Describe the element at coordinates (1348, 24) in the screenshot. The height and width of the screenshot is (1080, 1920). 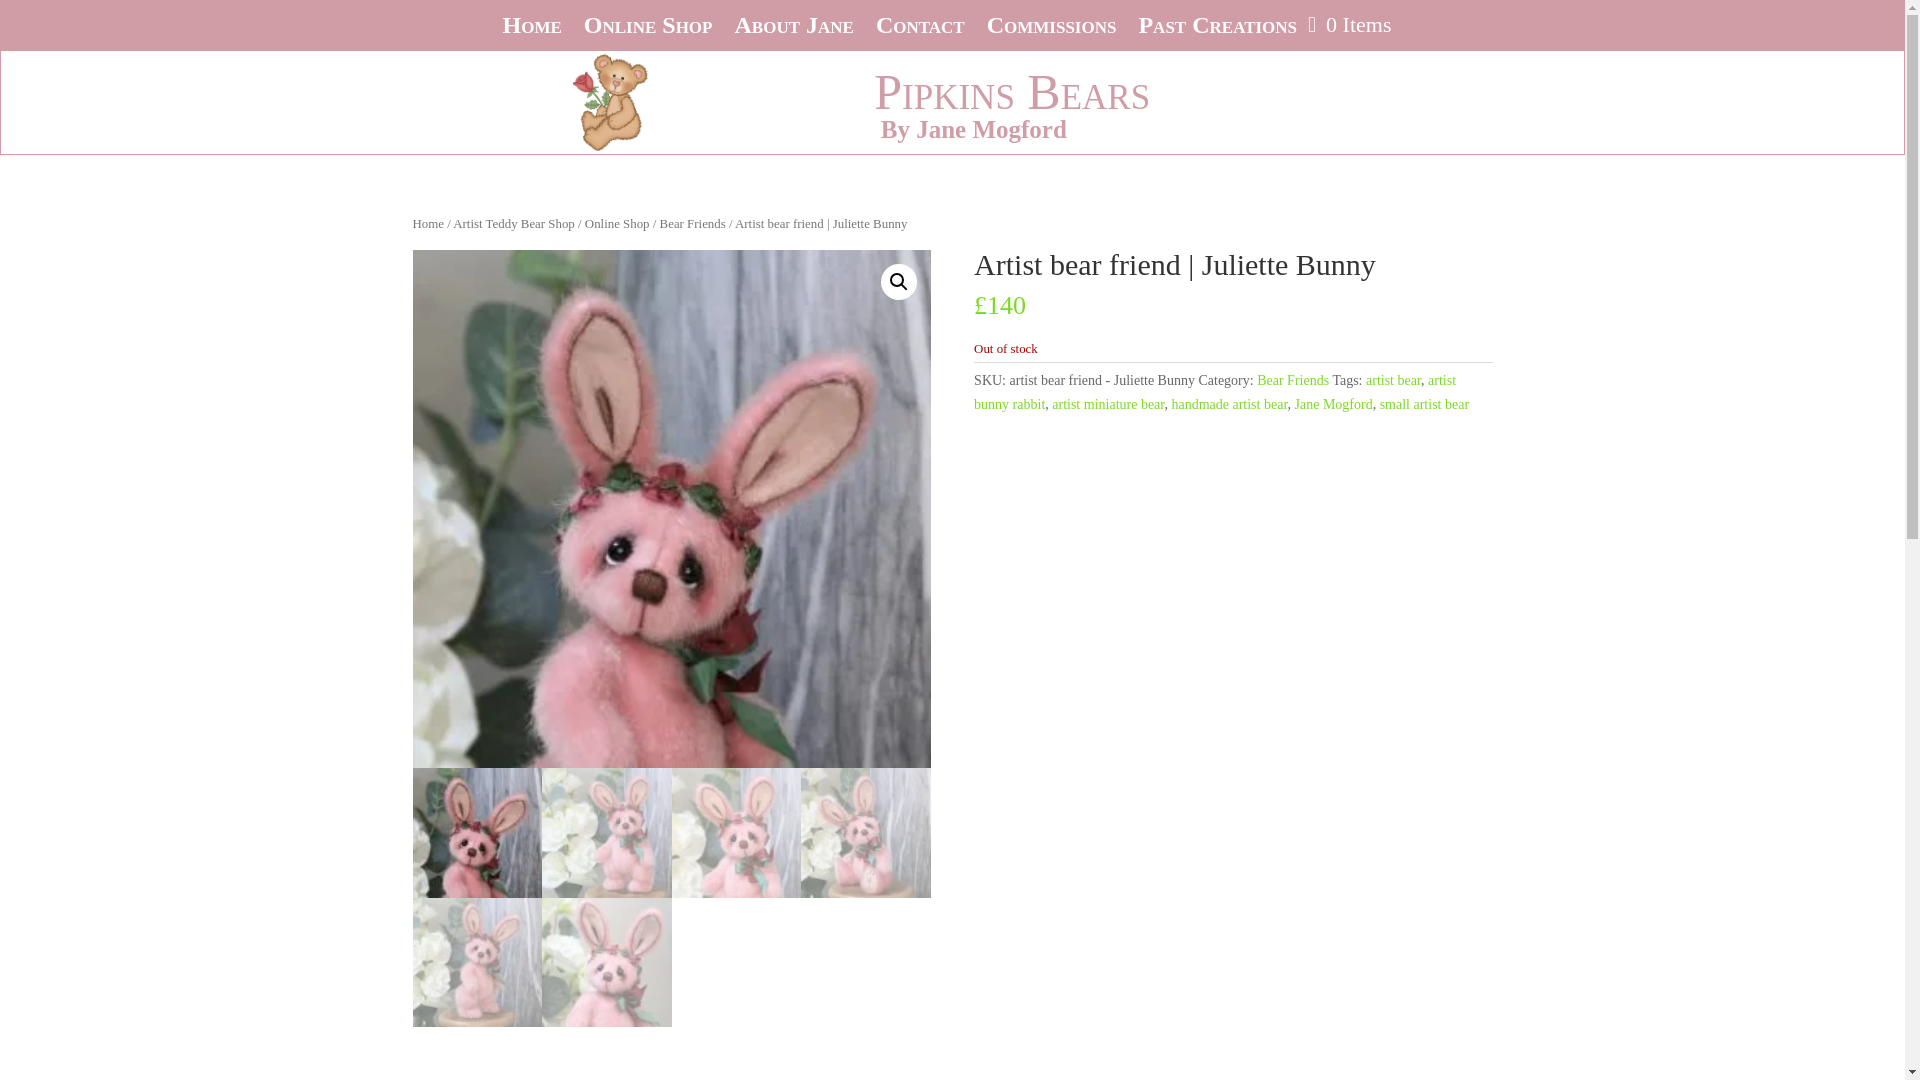
I see `0 Items` at that location.